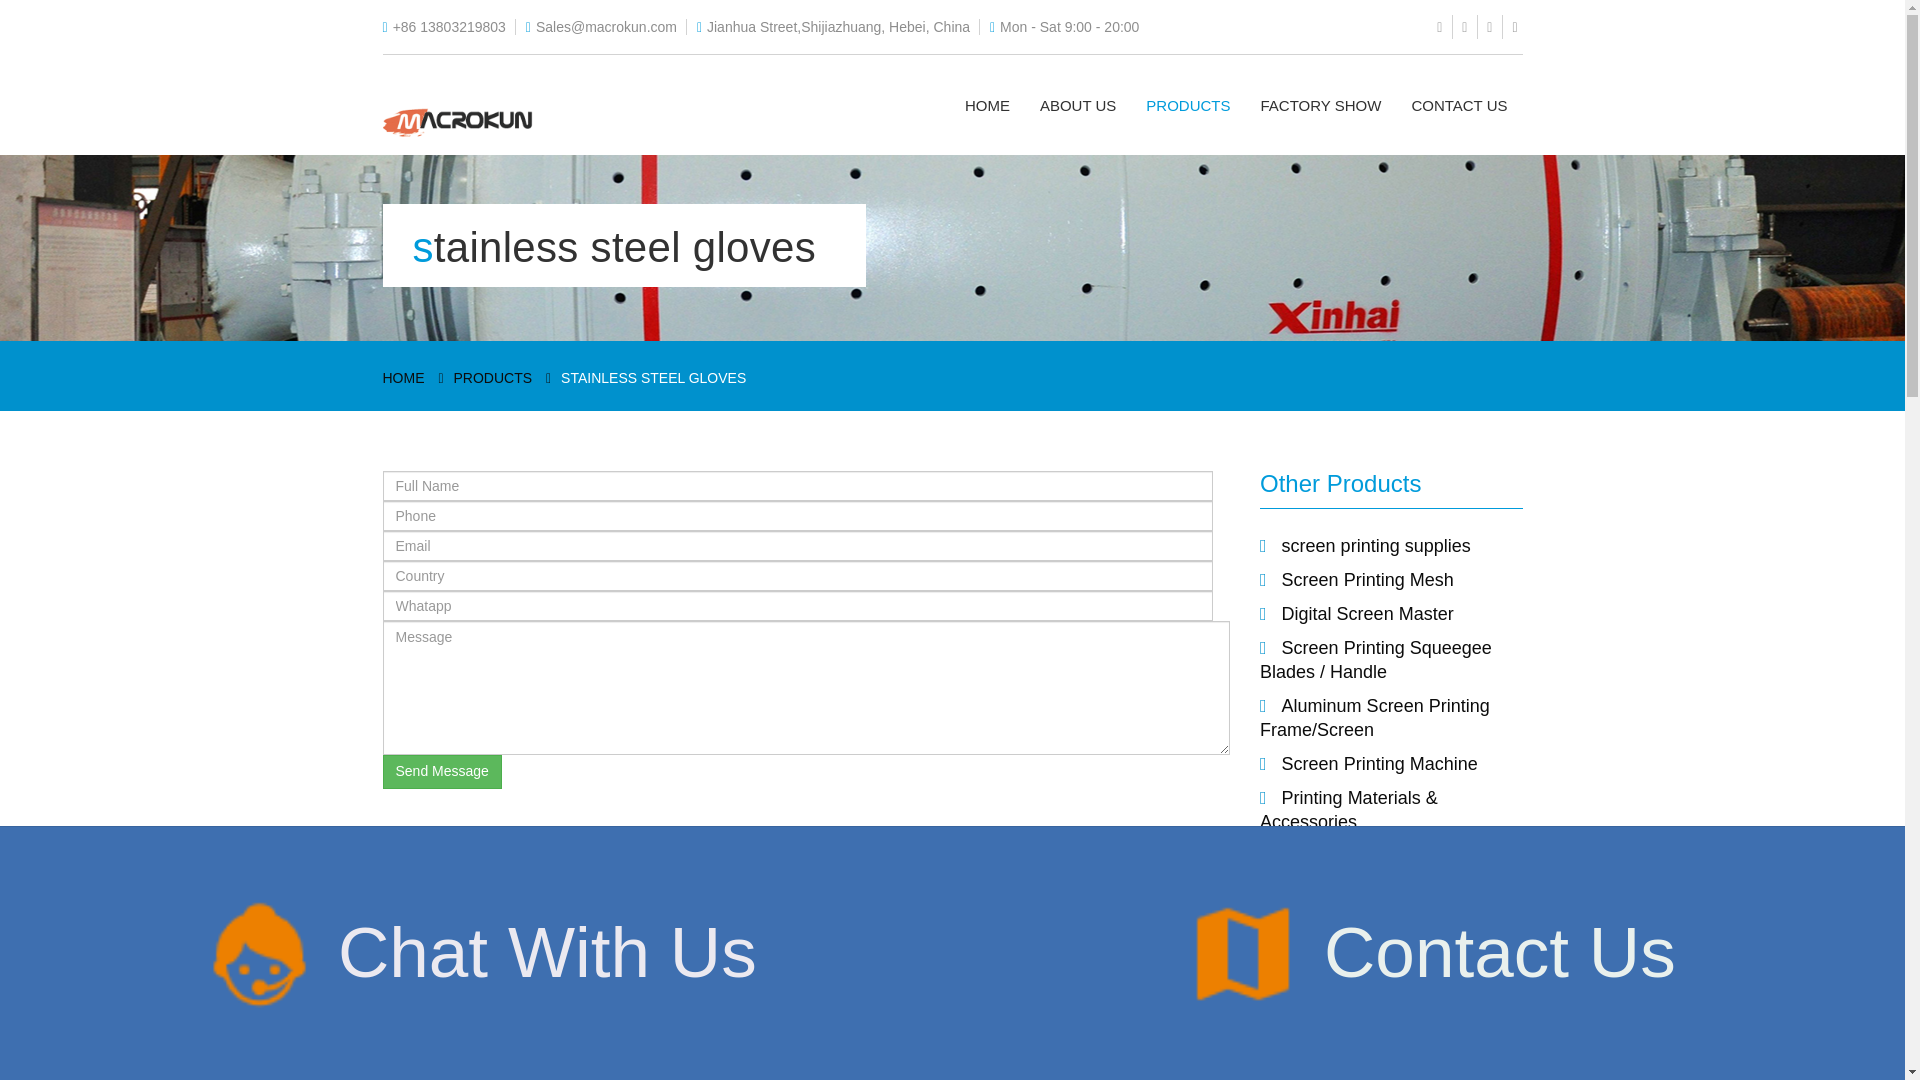  I want to click on Digital Screen Master, so click(1368, 614).